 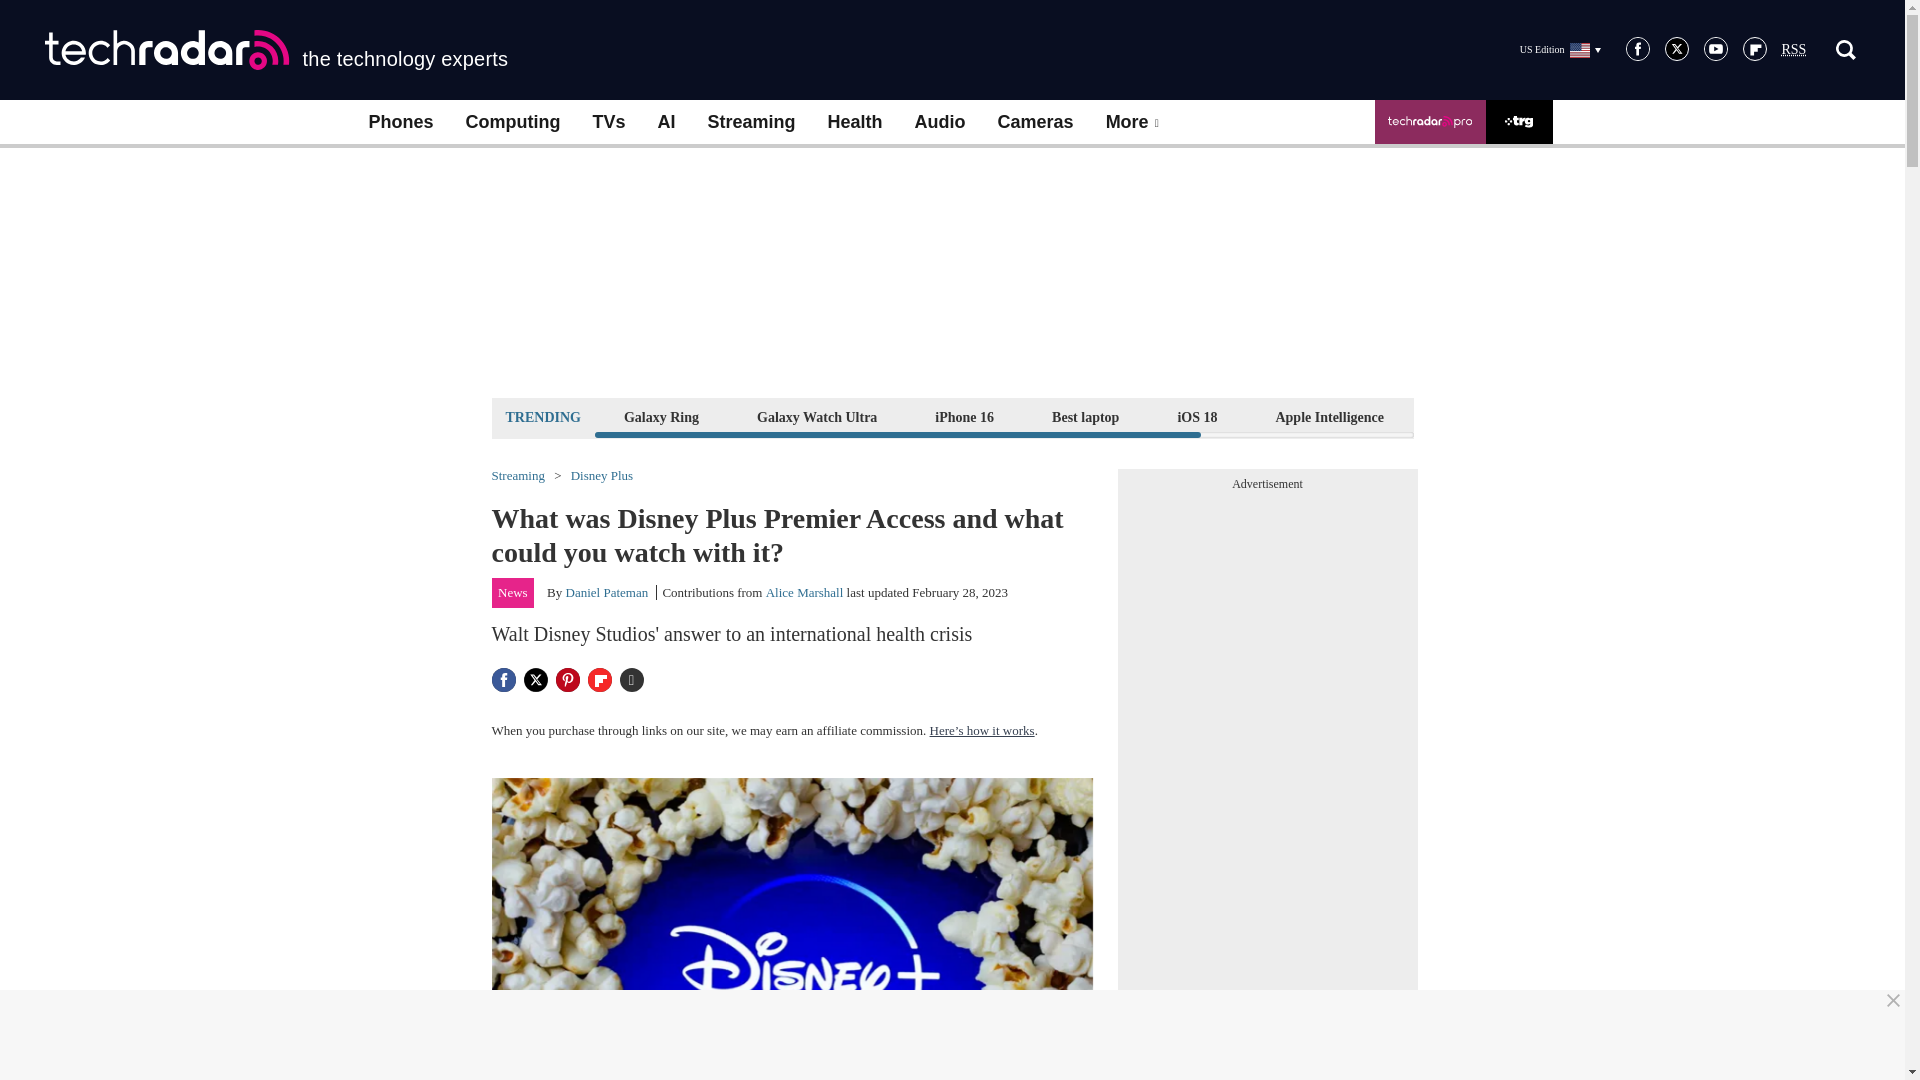 What do you see at coordinates (608, 122) in the screenshot?
I see `TVs` at bounding box center [608, 122].